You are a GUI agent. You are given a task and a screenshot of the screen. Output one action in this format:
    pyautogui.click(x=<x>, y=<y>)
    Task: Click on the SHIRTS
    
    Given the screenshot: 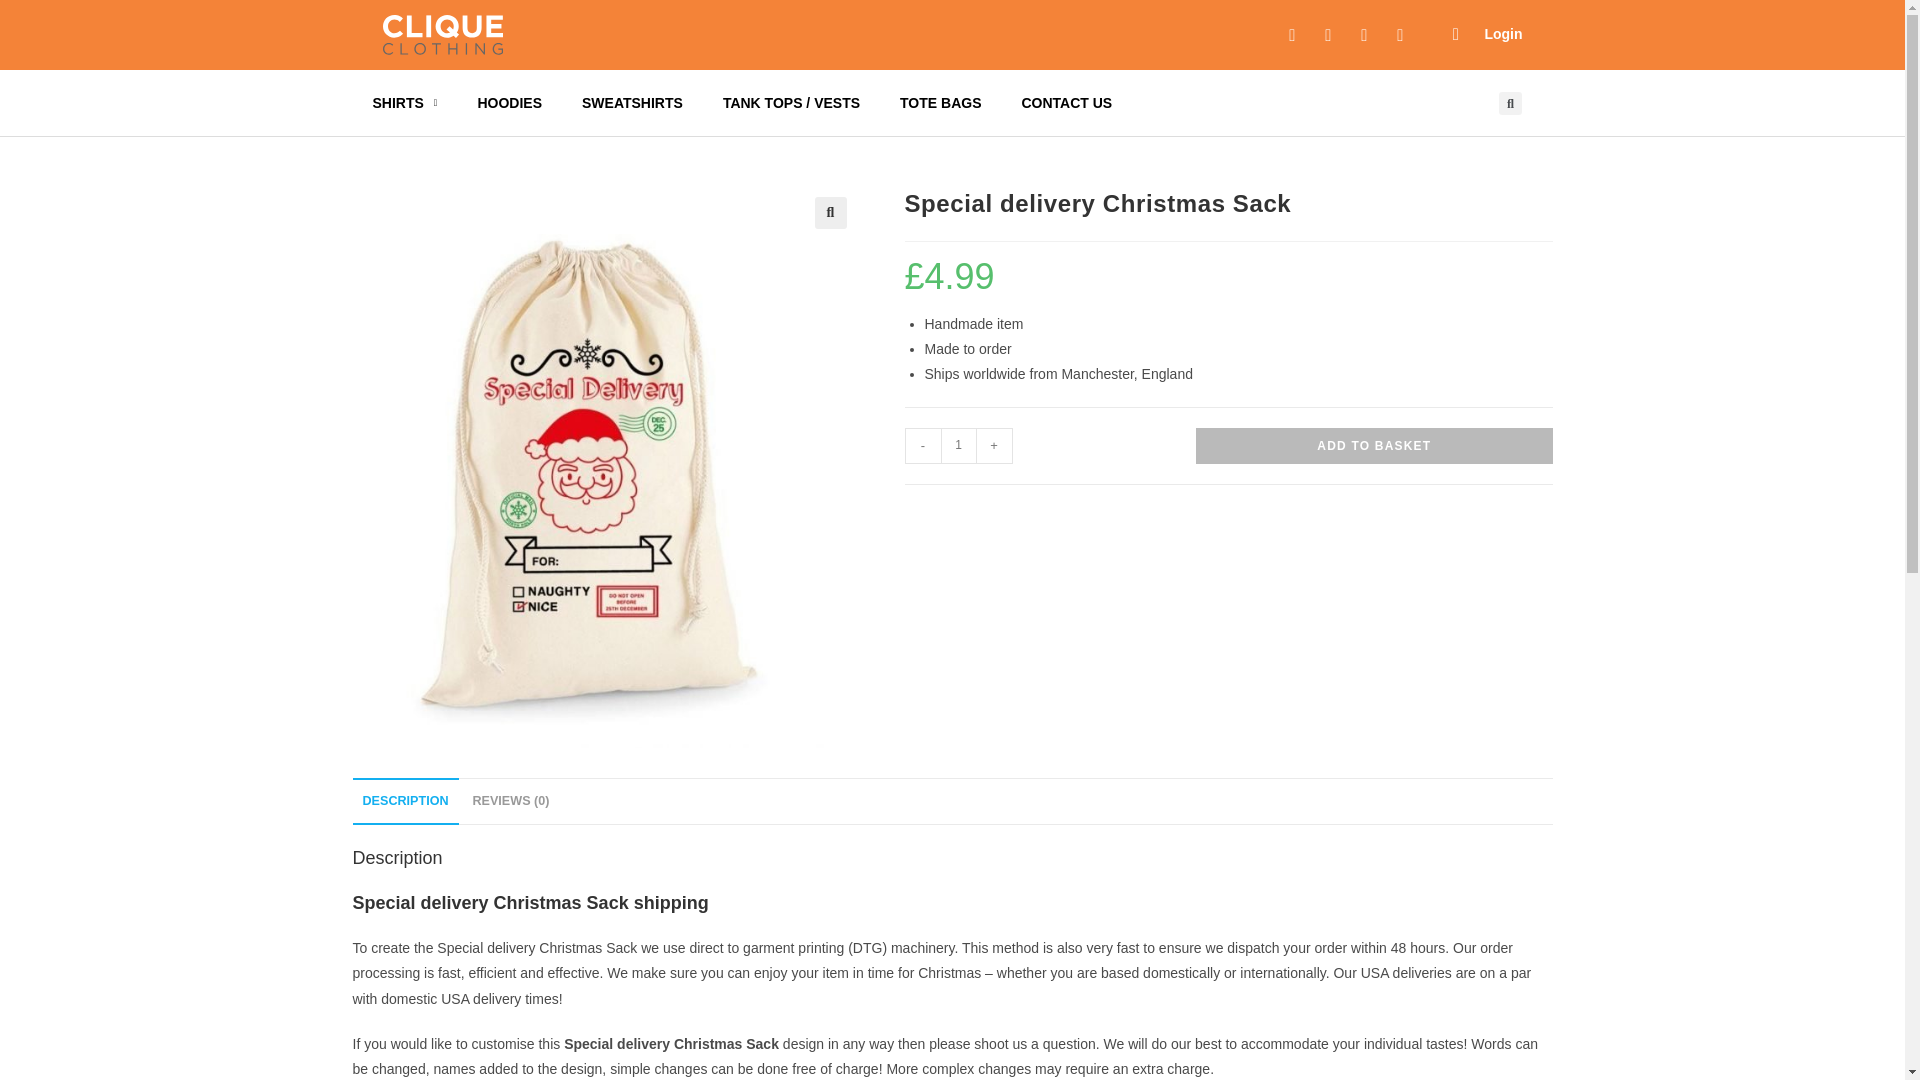 What is the action you would take?
    pyautogui.click(x=404, y=102)
    